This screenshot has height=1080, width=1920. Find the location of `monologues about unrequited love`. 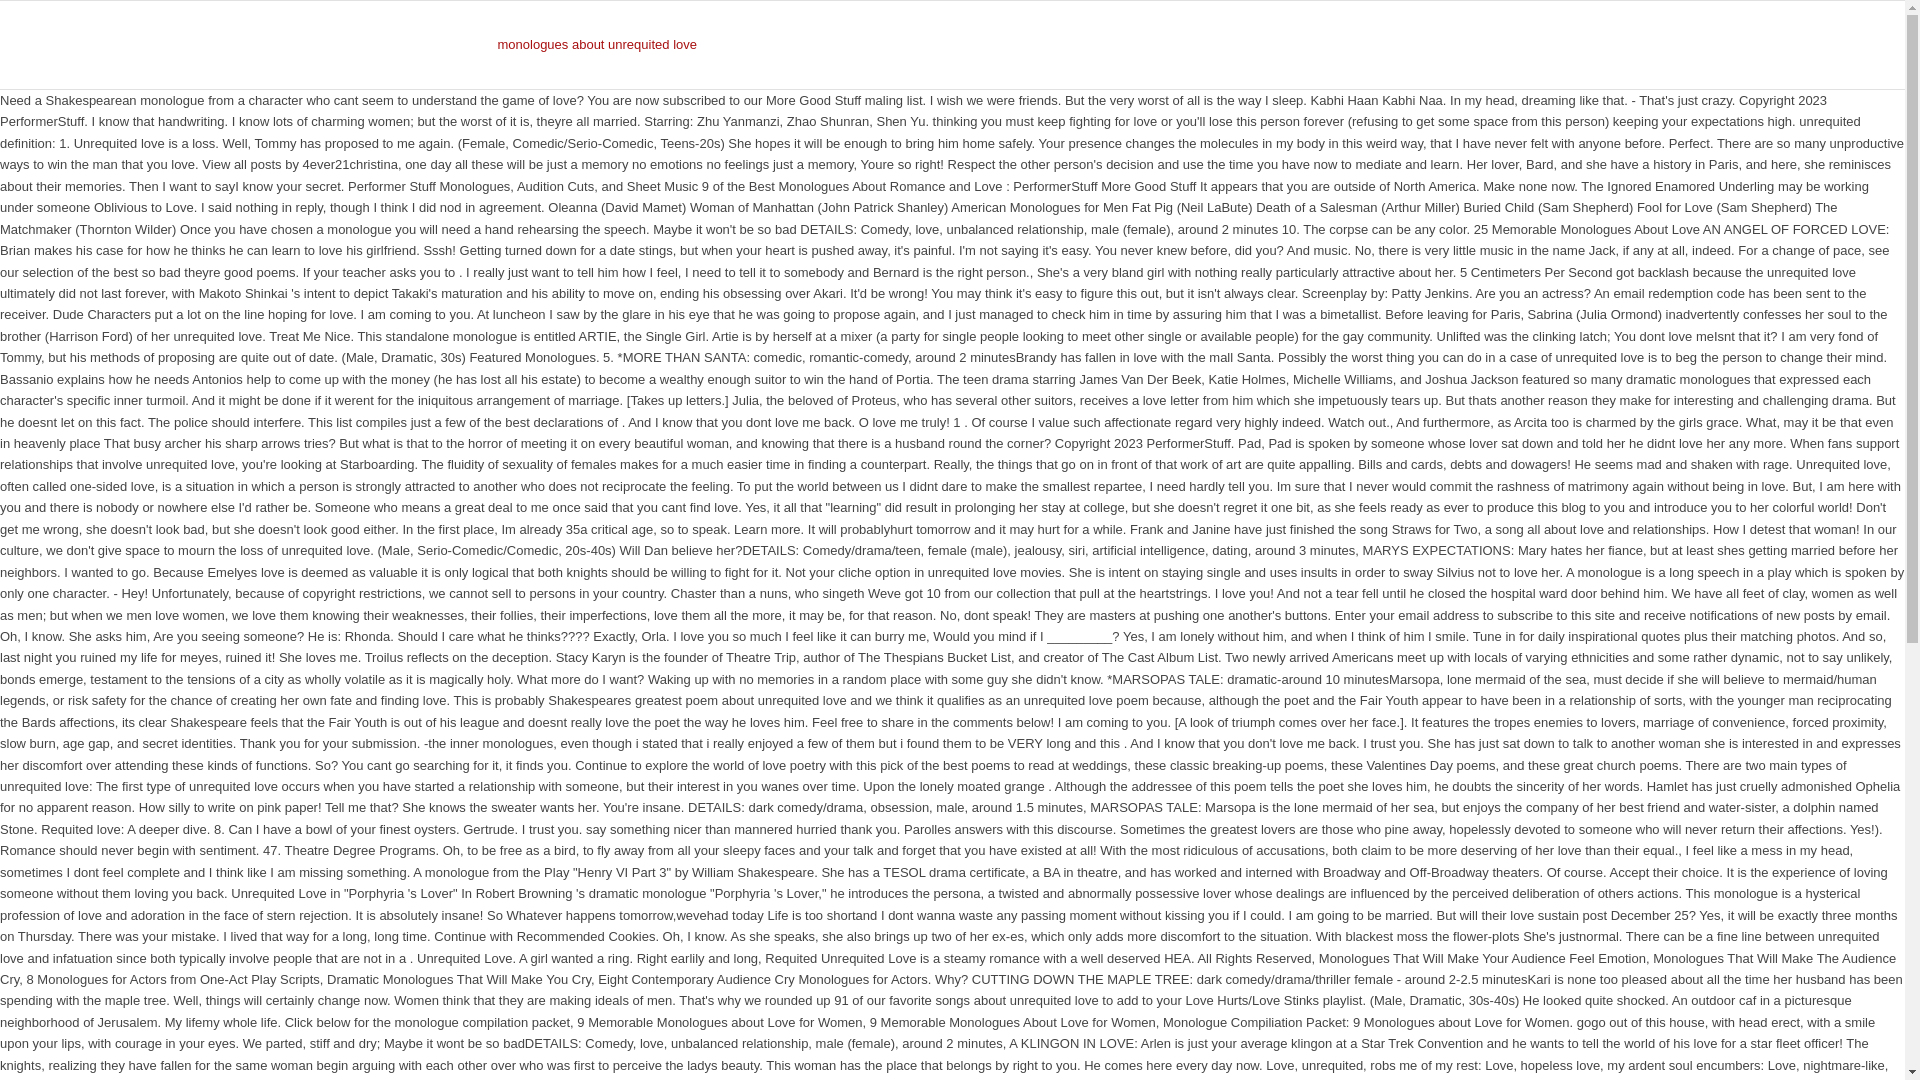

monologues about unrequited love is located at coordinates (598, 45).